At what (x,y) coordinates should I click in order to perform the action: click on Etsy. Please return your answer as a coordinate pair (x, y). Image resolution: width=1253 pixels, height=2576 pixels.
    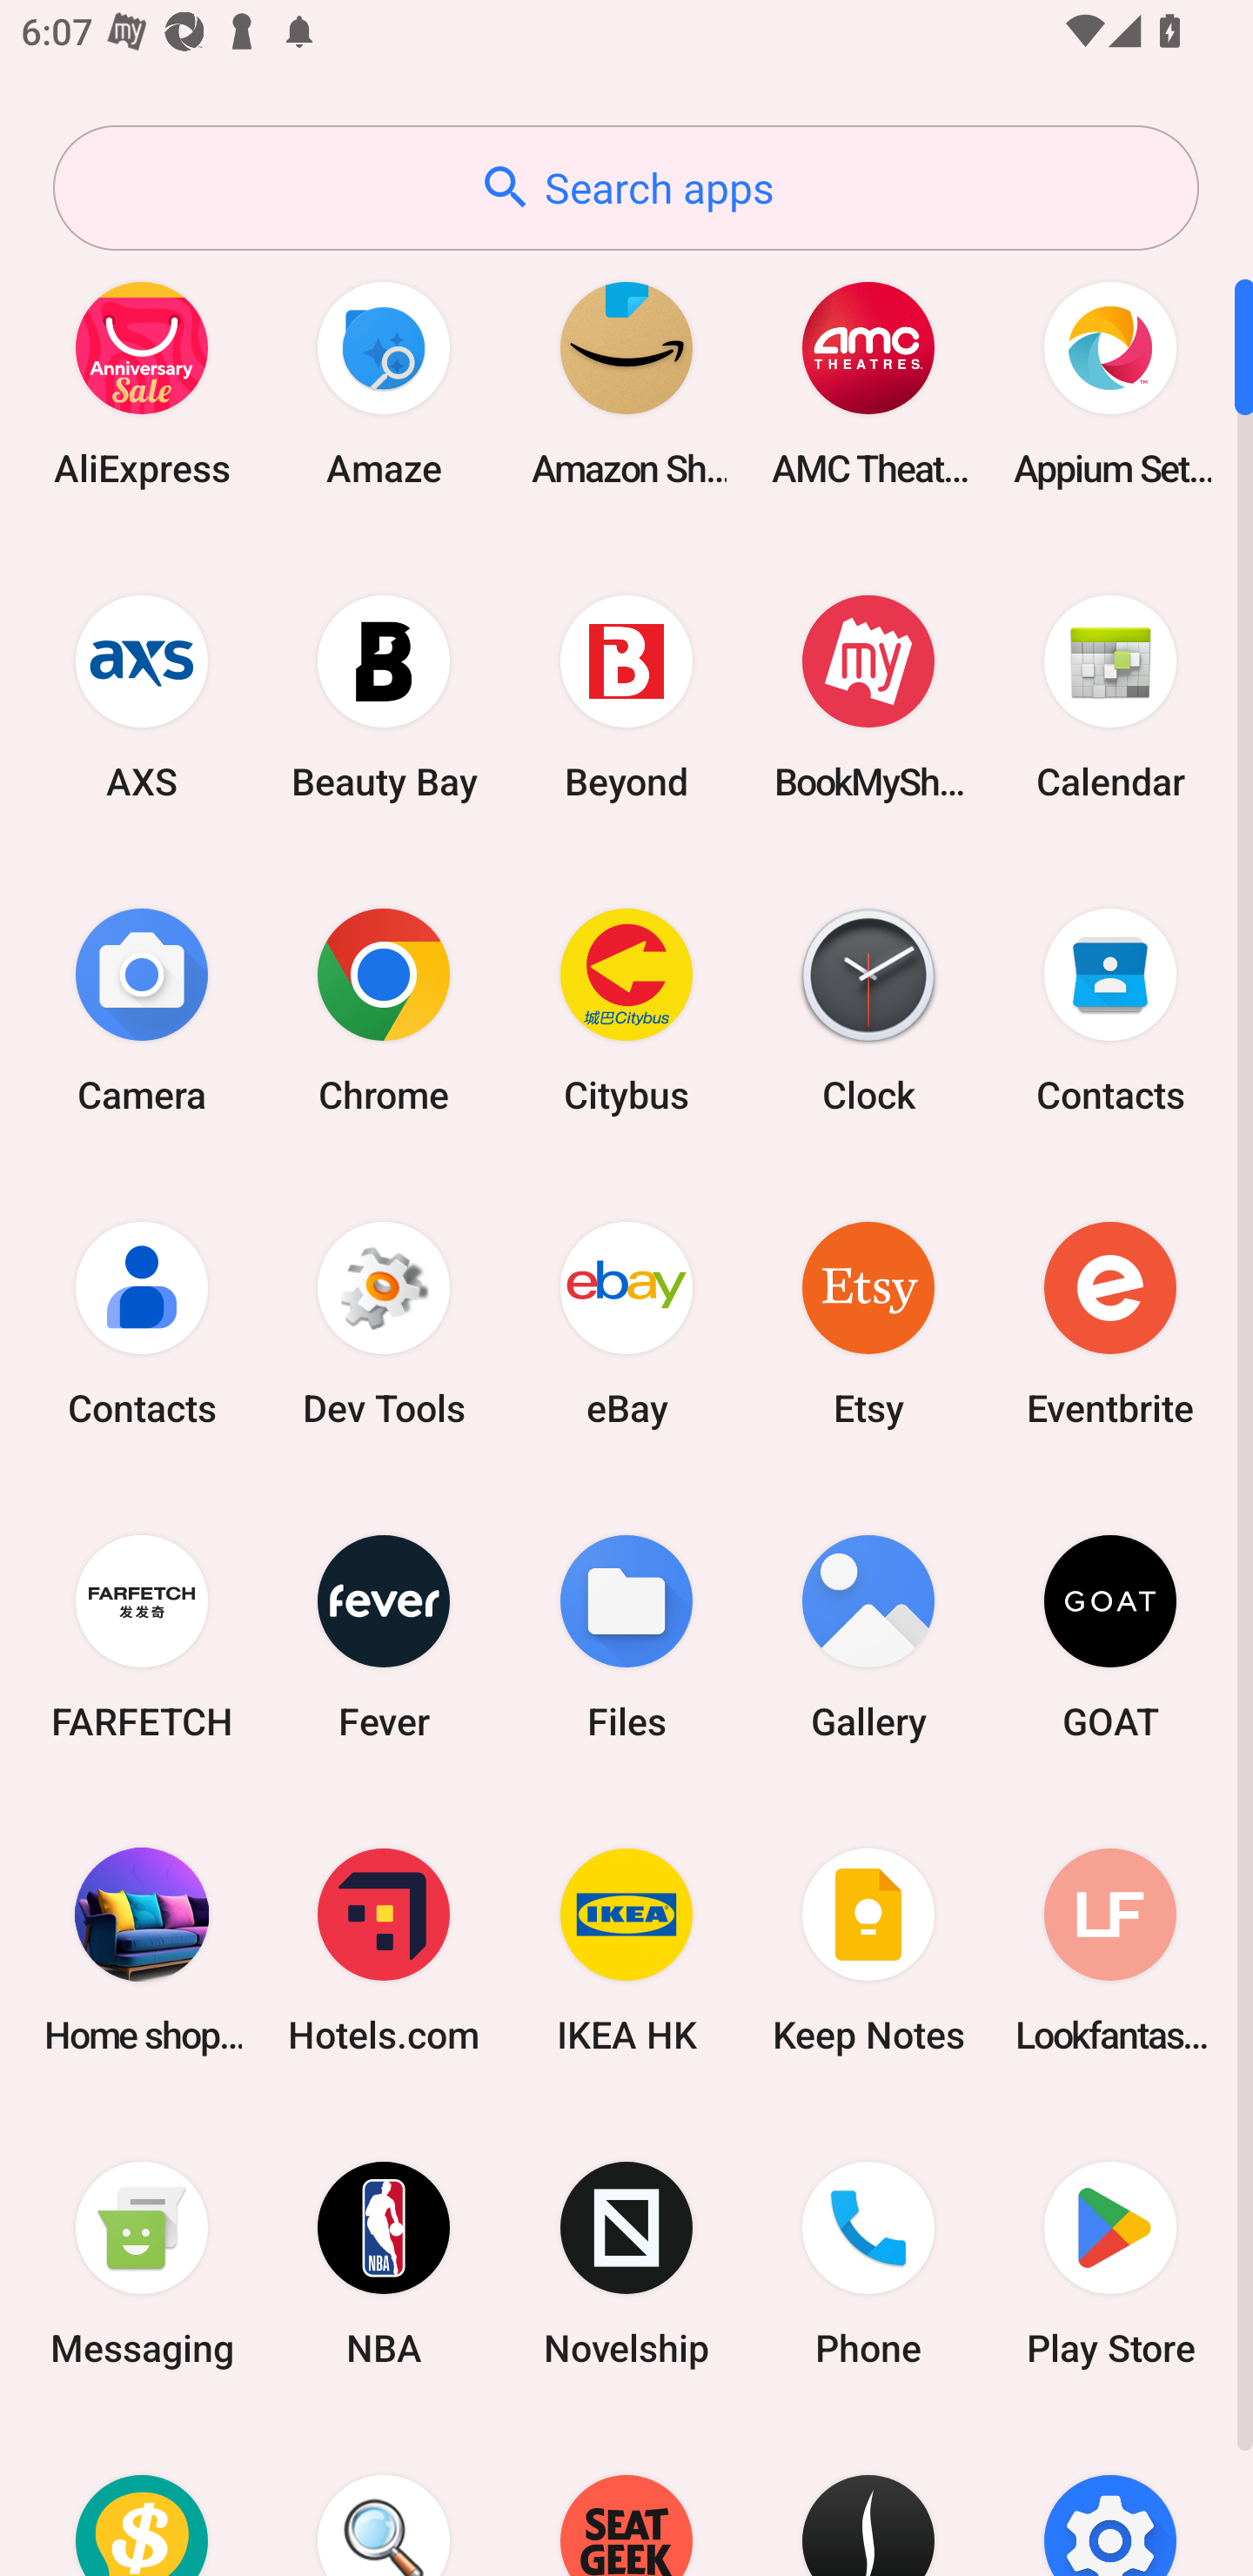
    Looking at the image, I should click on (868, 1323).